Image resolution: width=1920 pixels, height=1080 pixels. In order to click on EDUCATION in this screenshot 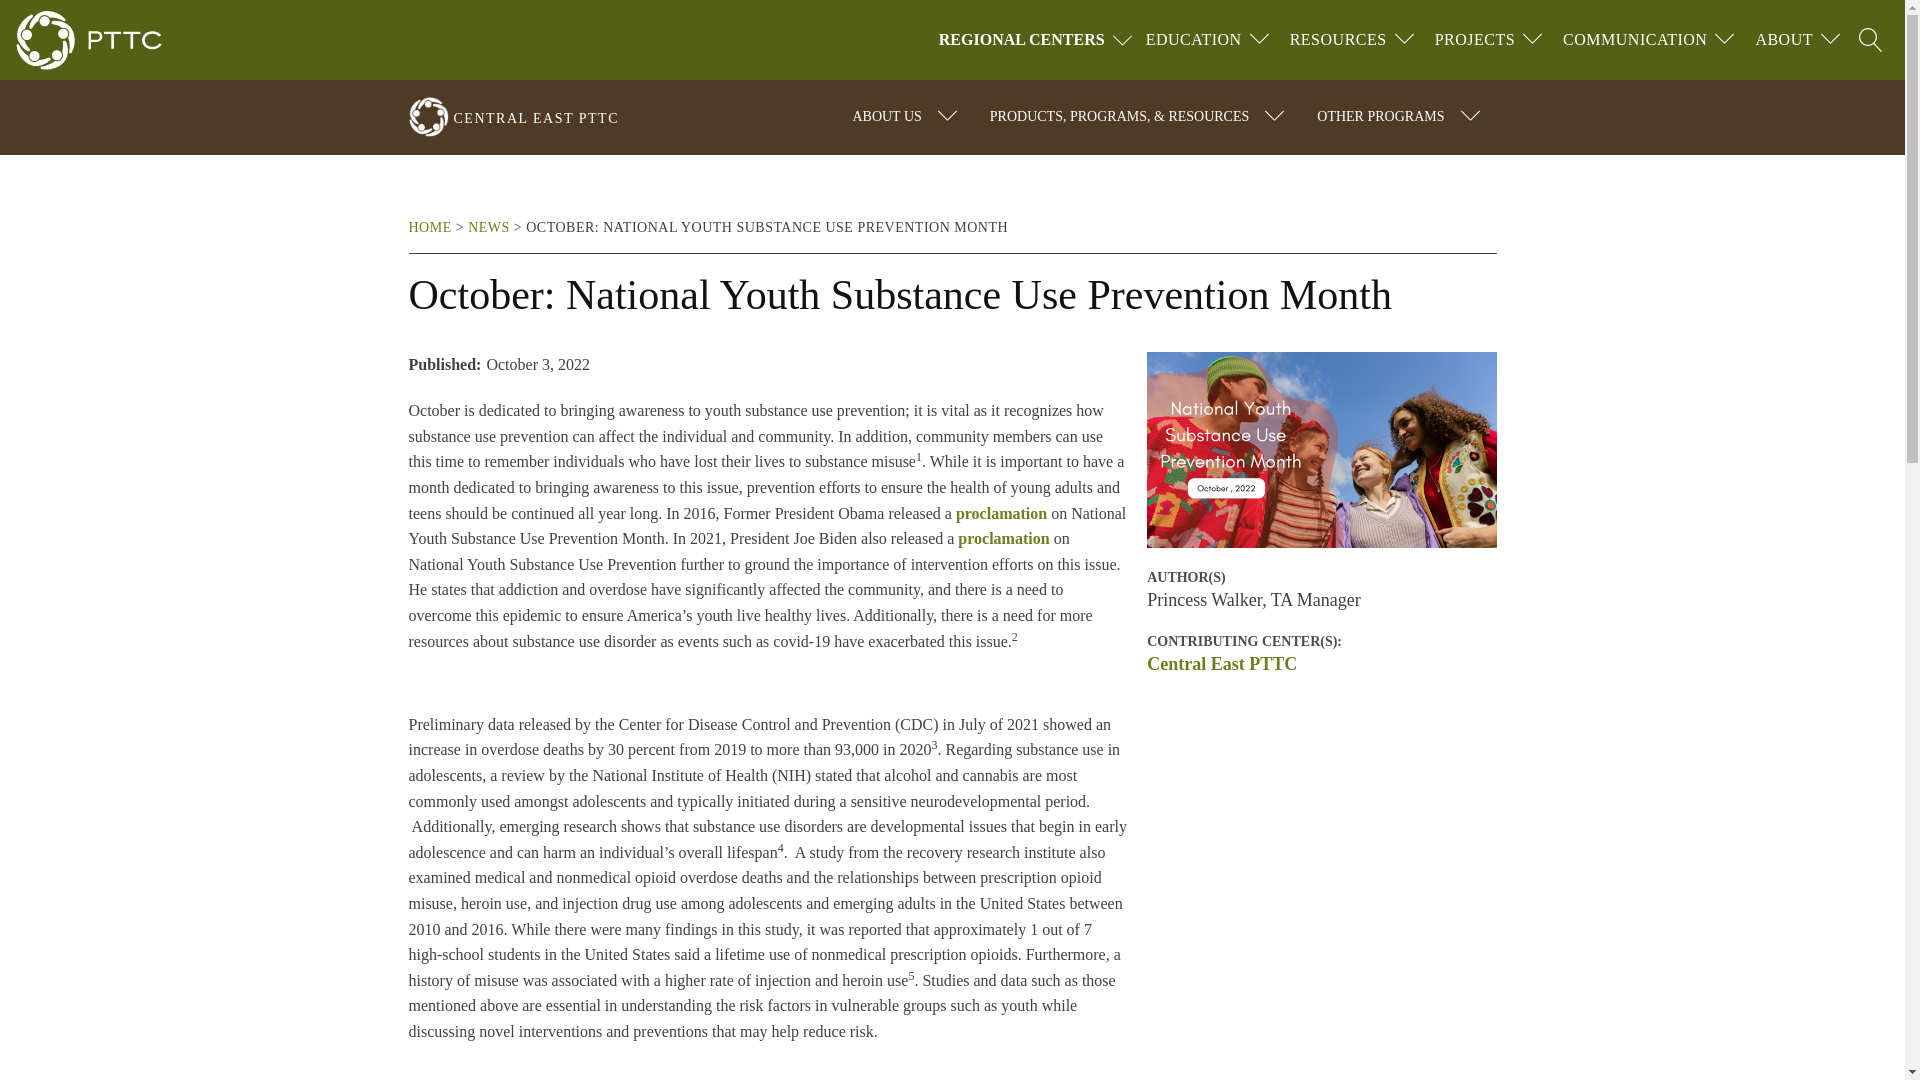, I will do `click(1194, 40)`.